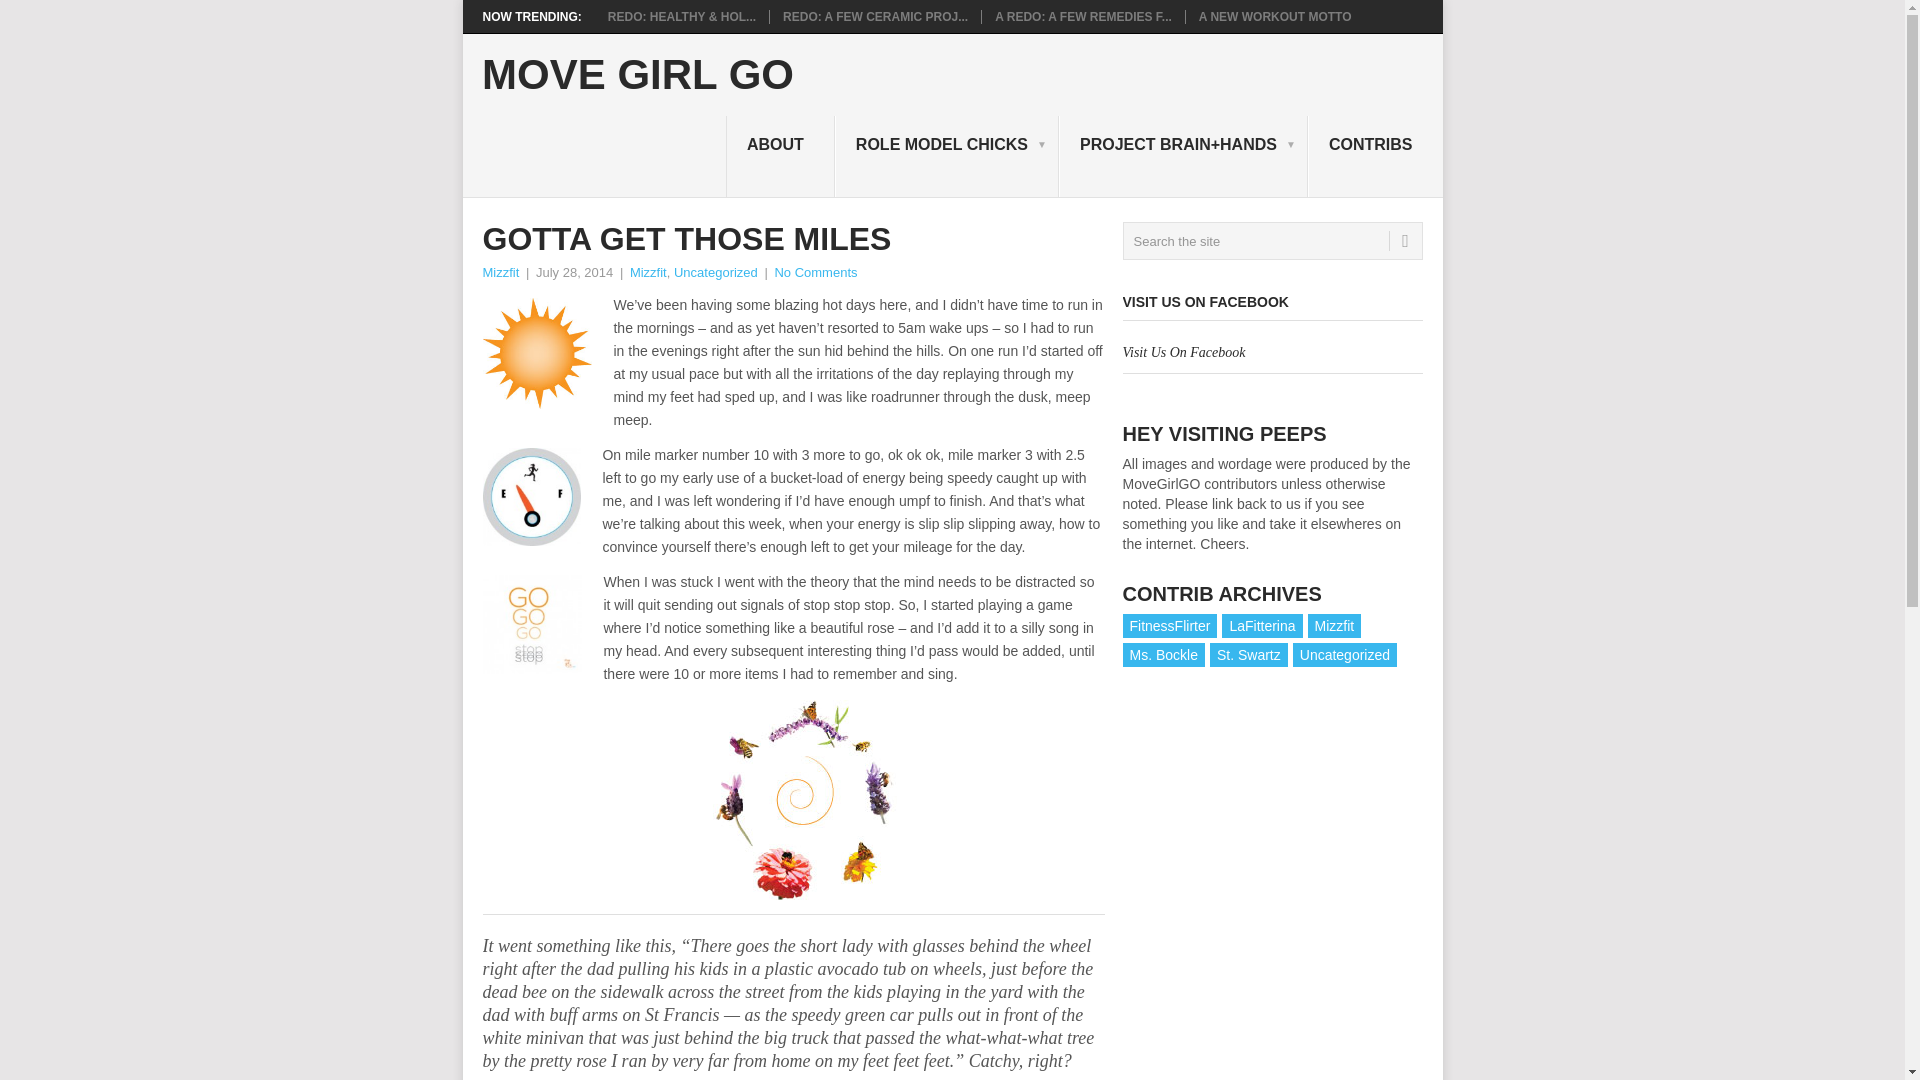 This screenshot has height=1080, width=1920. I want to click on FitnessFlirter, so click(1169, 626).